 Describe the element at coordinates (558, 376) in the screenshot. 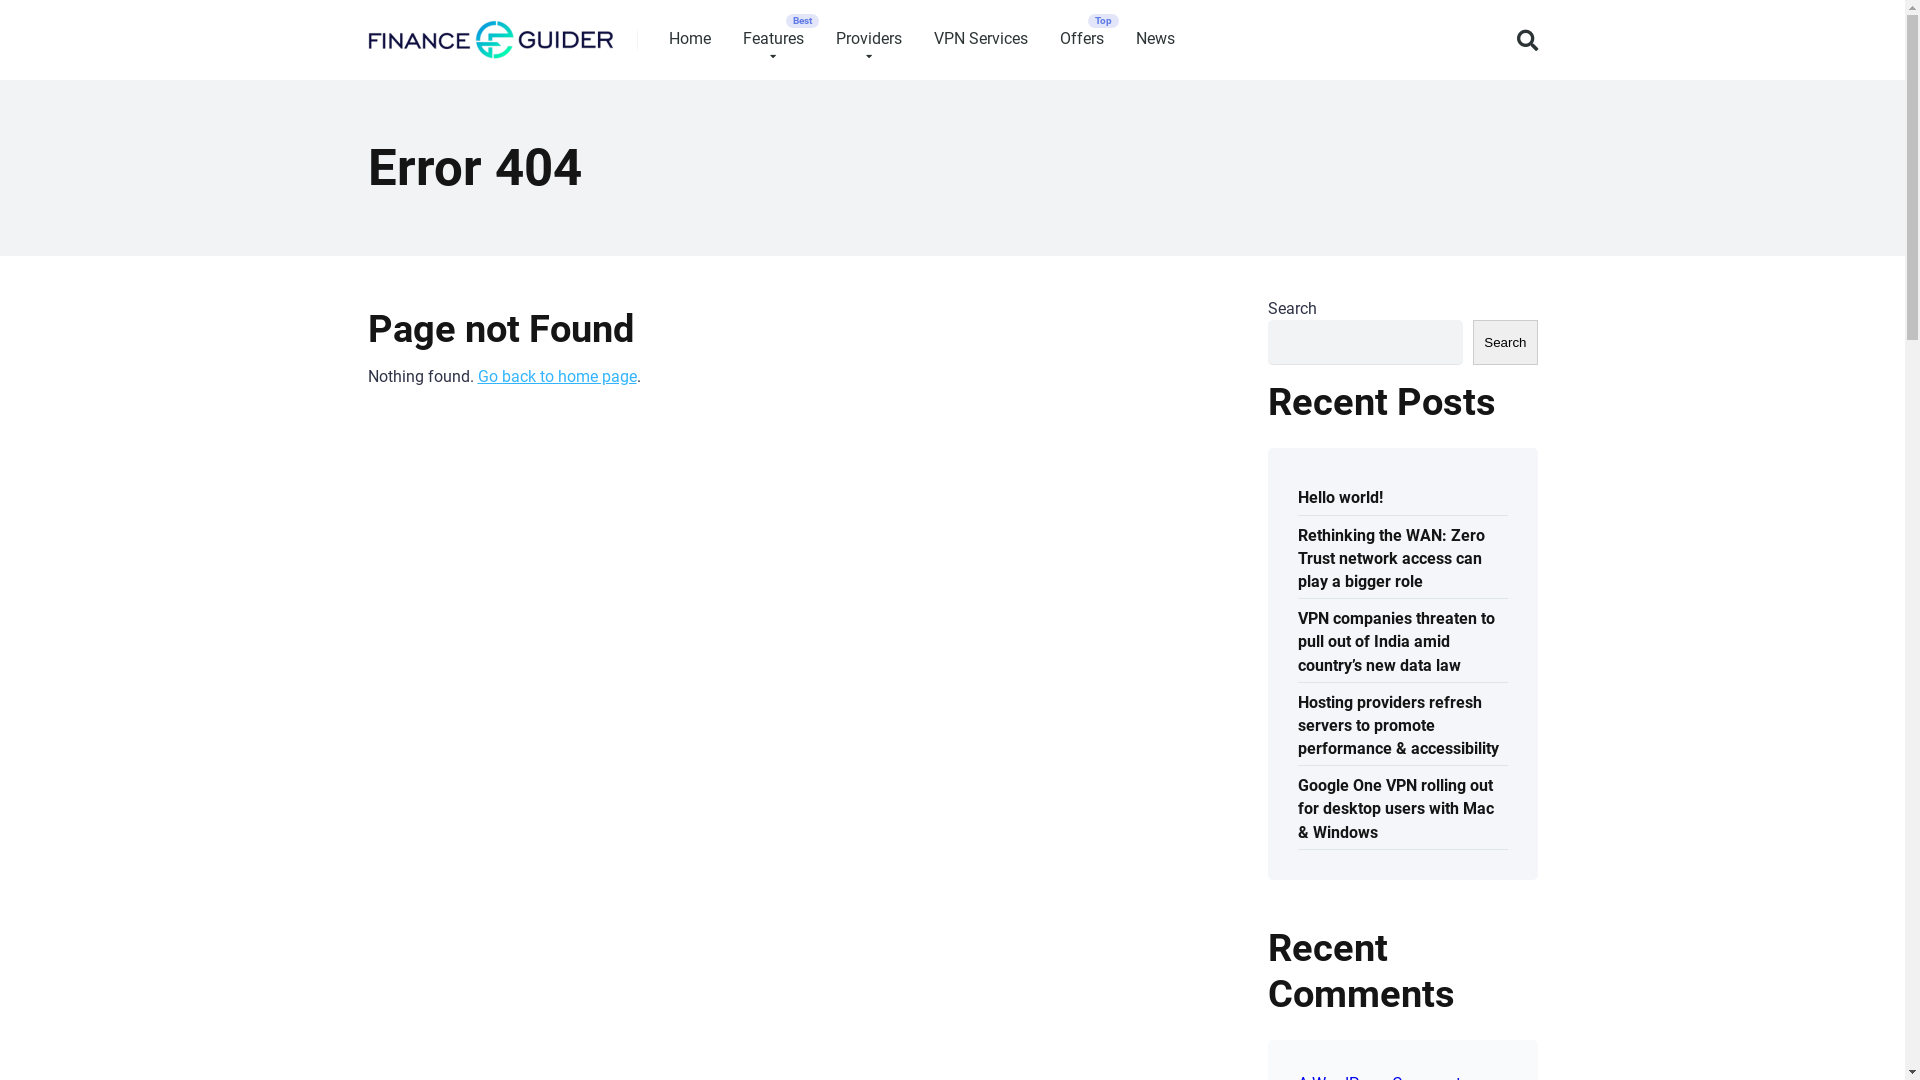

I see `Go back to home page` at that location.